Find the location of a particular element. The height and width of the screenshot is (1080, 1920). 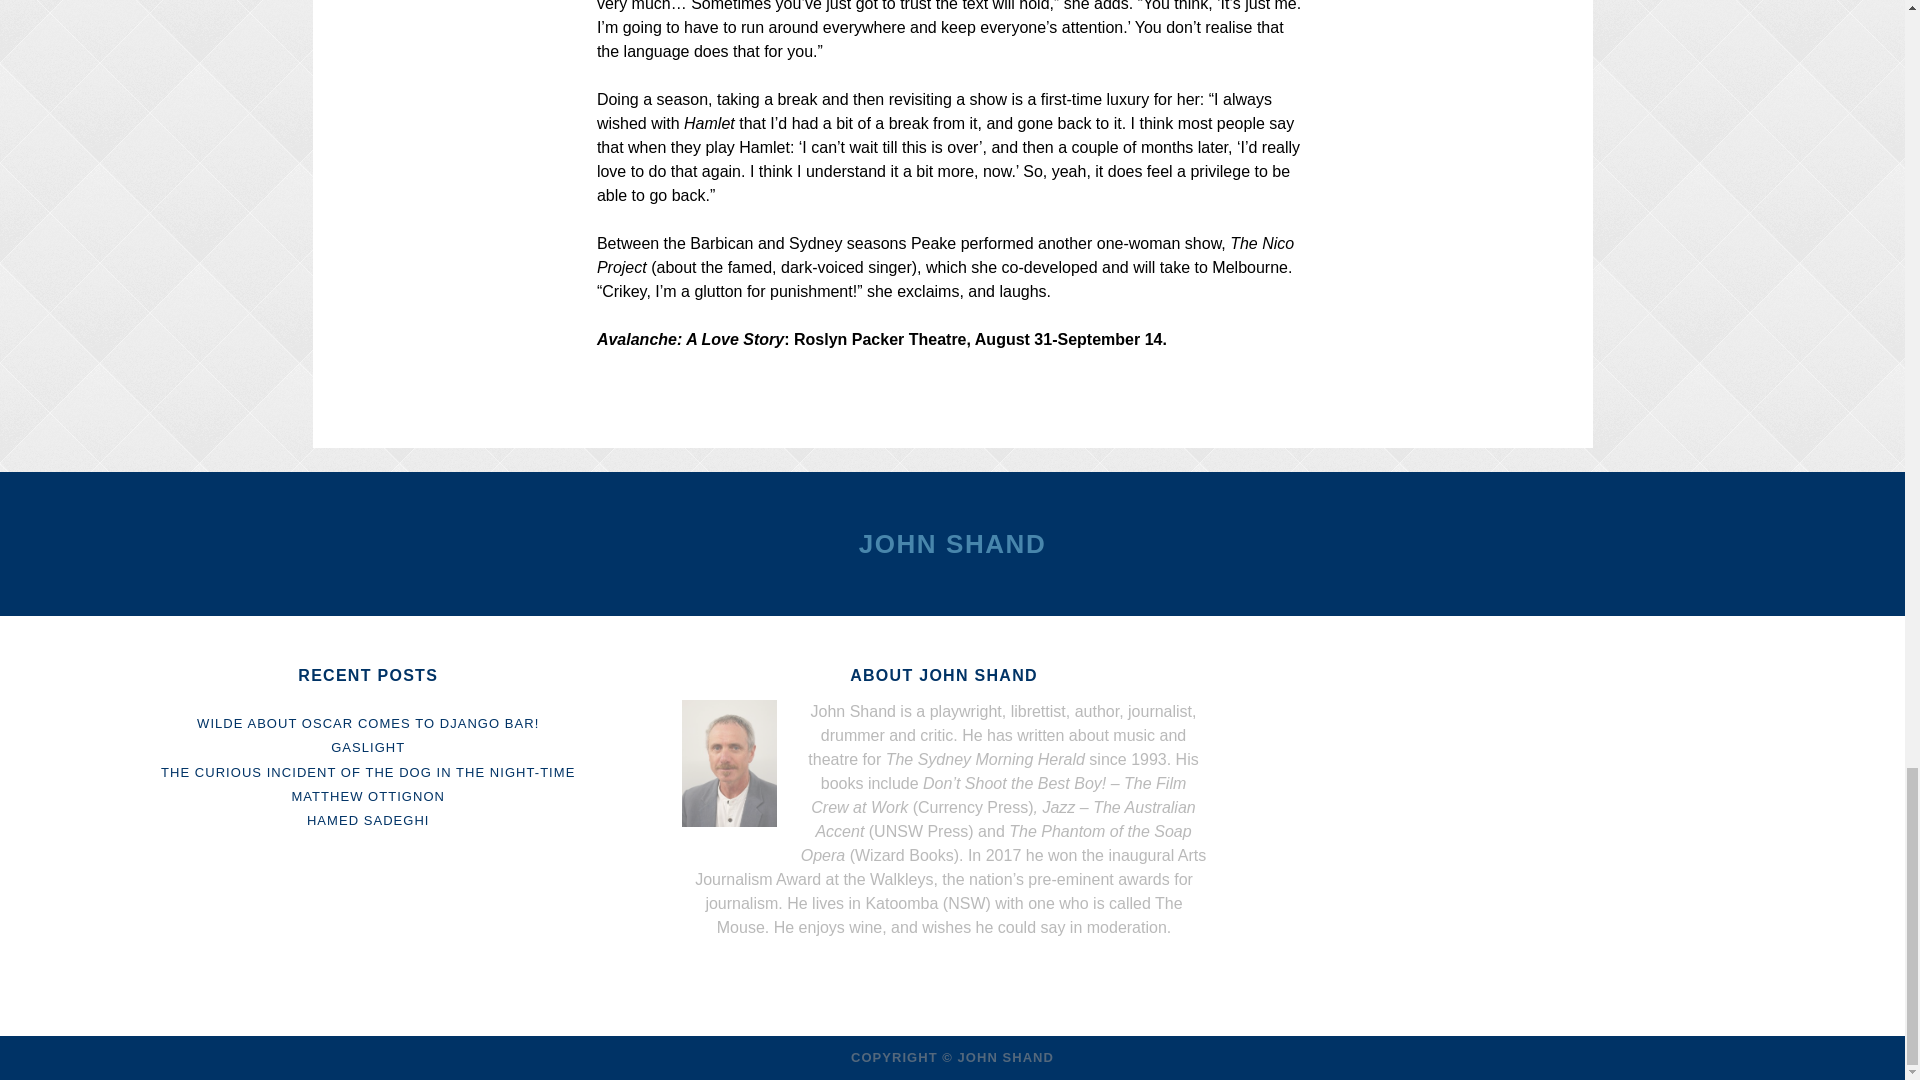

THE CURIOUS INCIDENT OF THE DOG IN THE NIGHT-TIME is located at coordinates (368, 772).